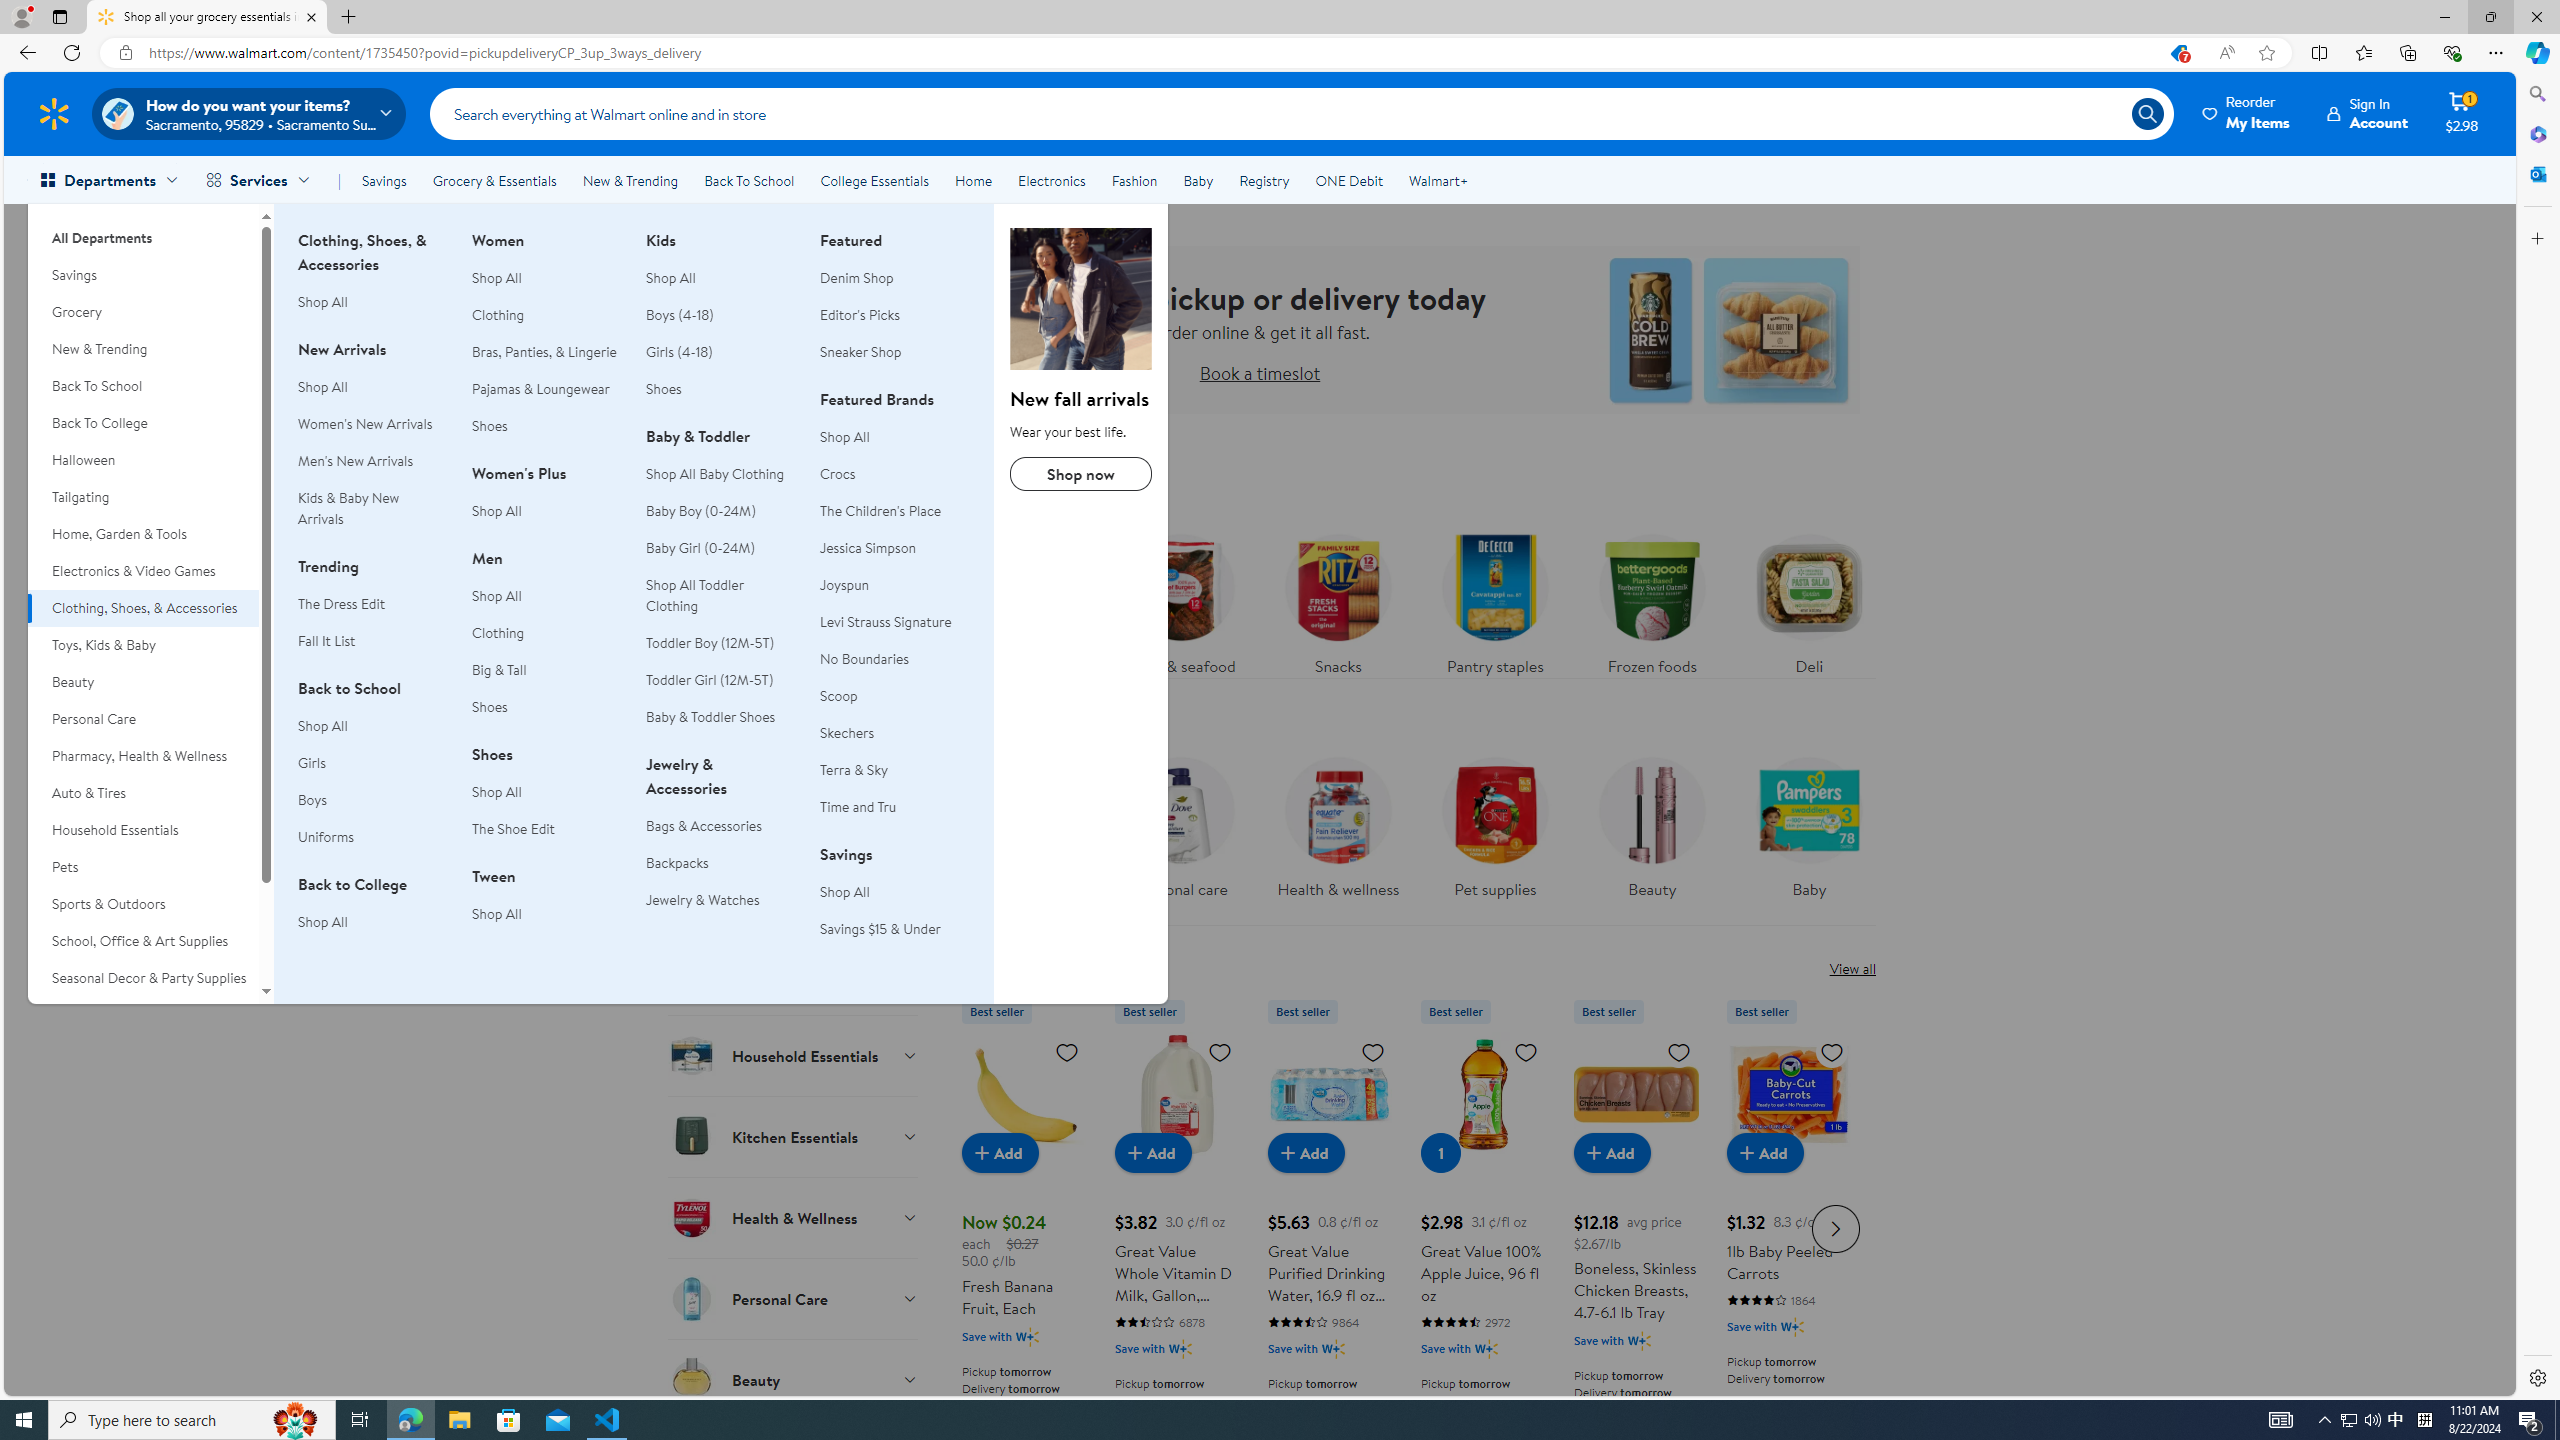 This screenshot has height=1440, width=2560. Describe the element at coordinates (348, 508) in the screenshot. I see `Kids & Baby New Arrivals` at that location.